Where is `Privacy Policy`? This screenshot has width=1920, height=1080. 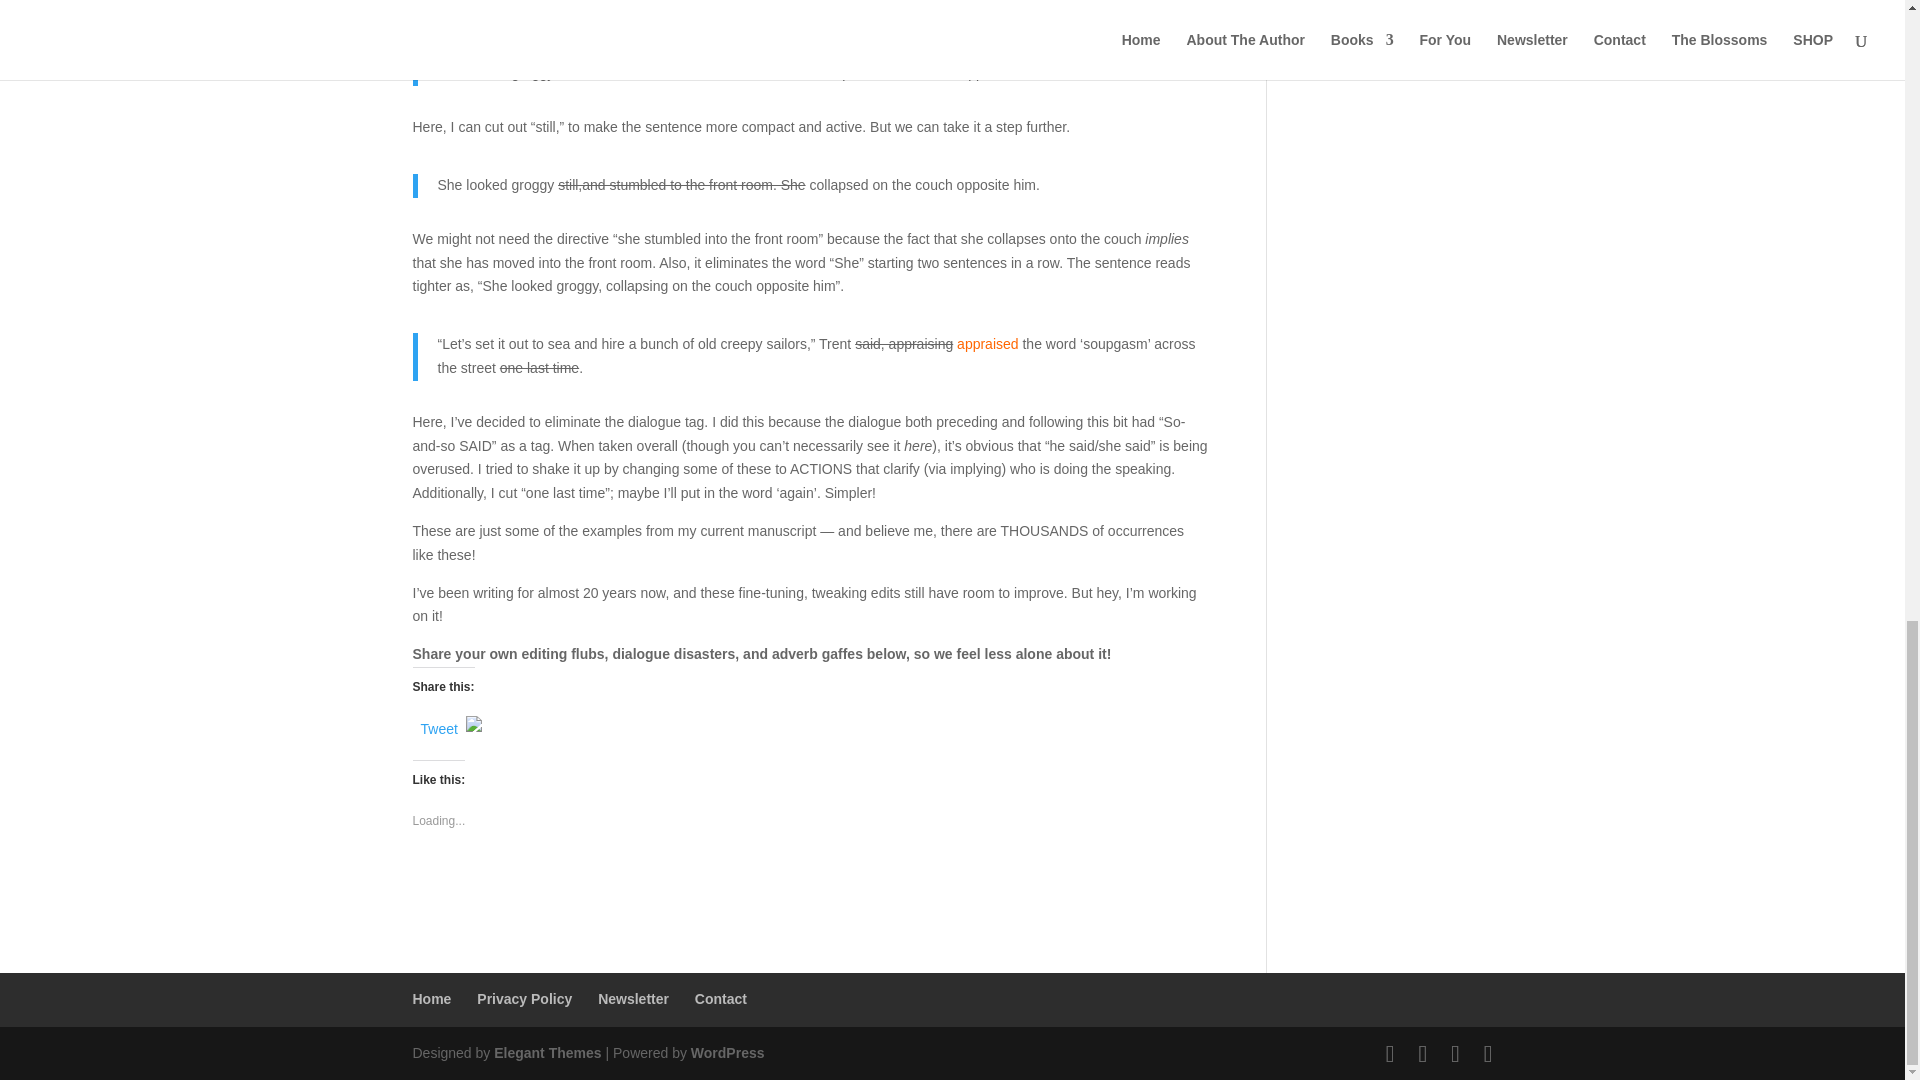
Privacy Policy is located at coordinates (524, 998).